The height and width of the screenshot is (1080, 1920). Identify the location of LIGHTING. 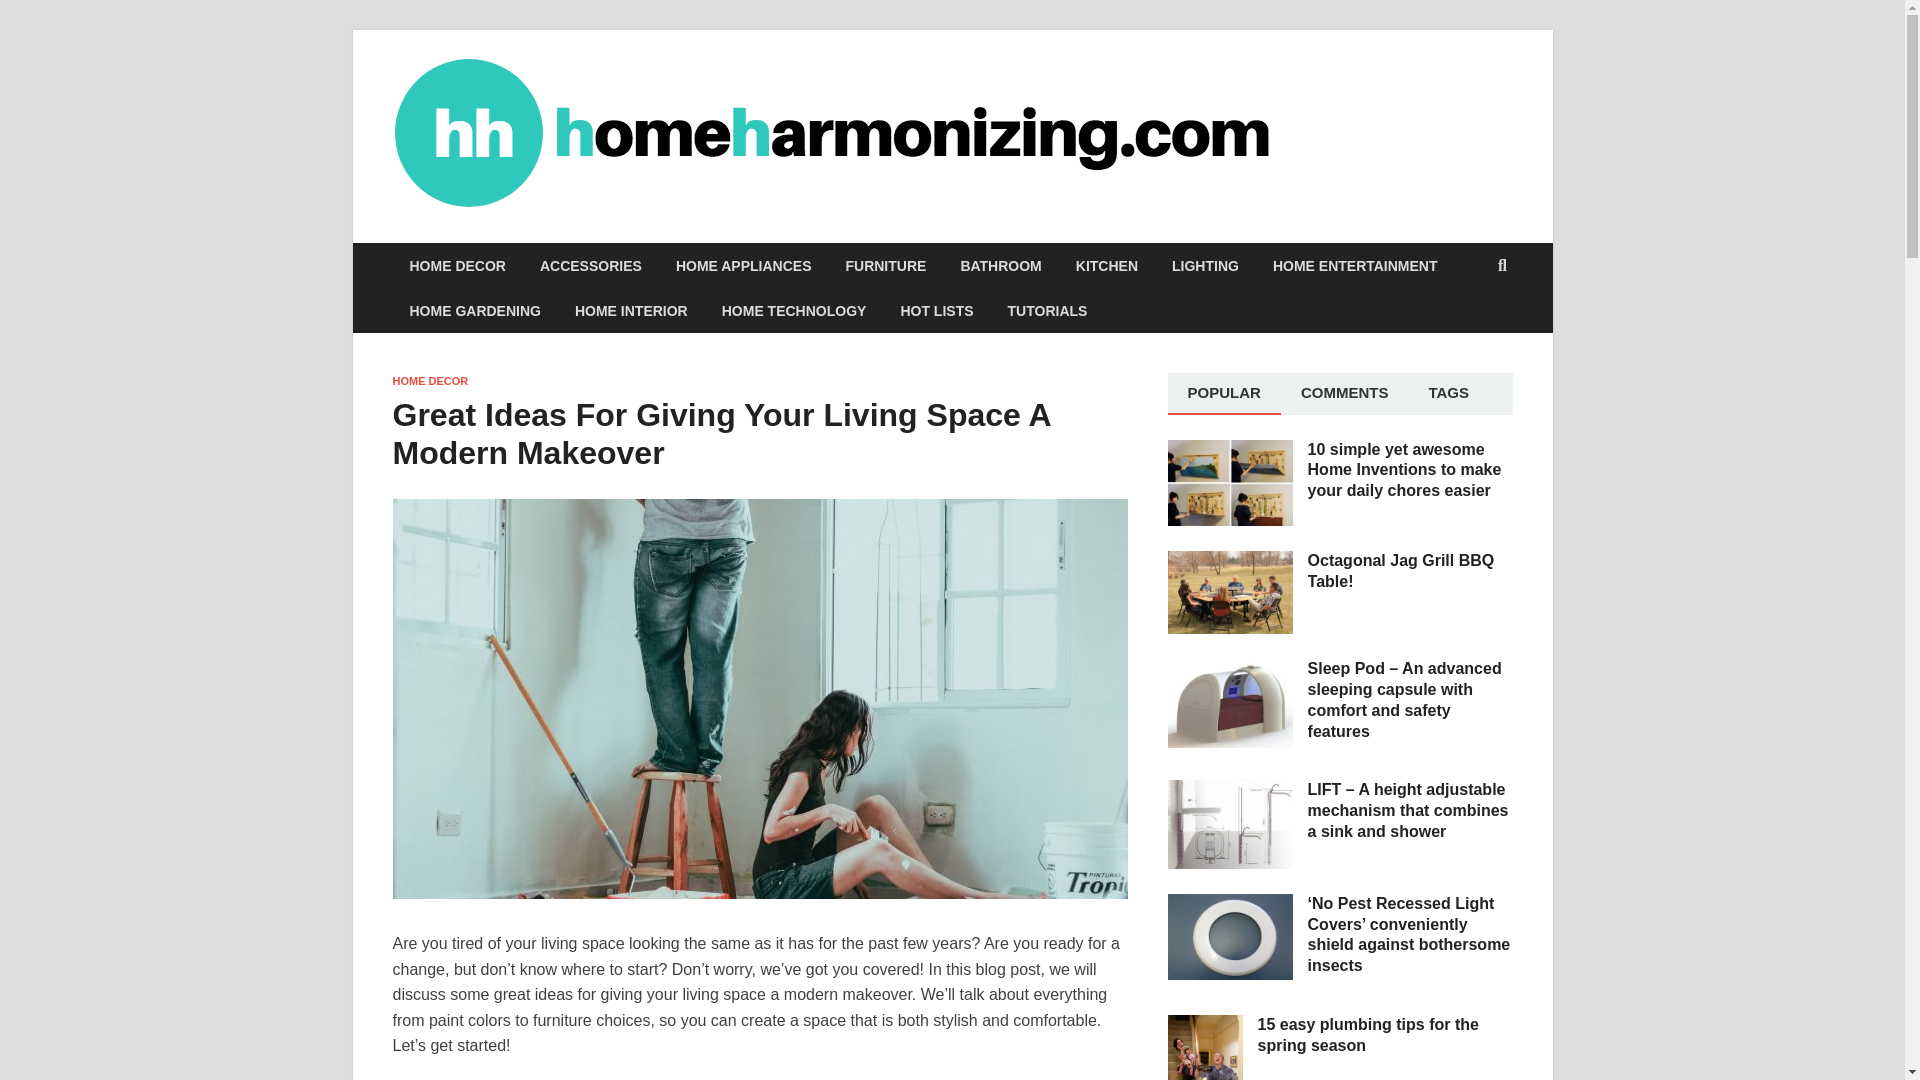
(1205, 266).